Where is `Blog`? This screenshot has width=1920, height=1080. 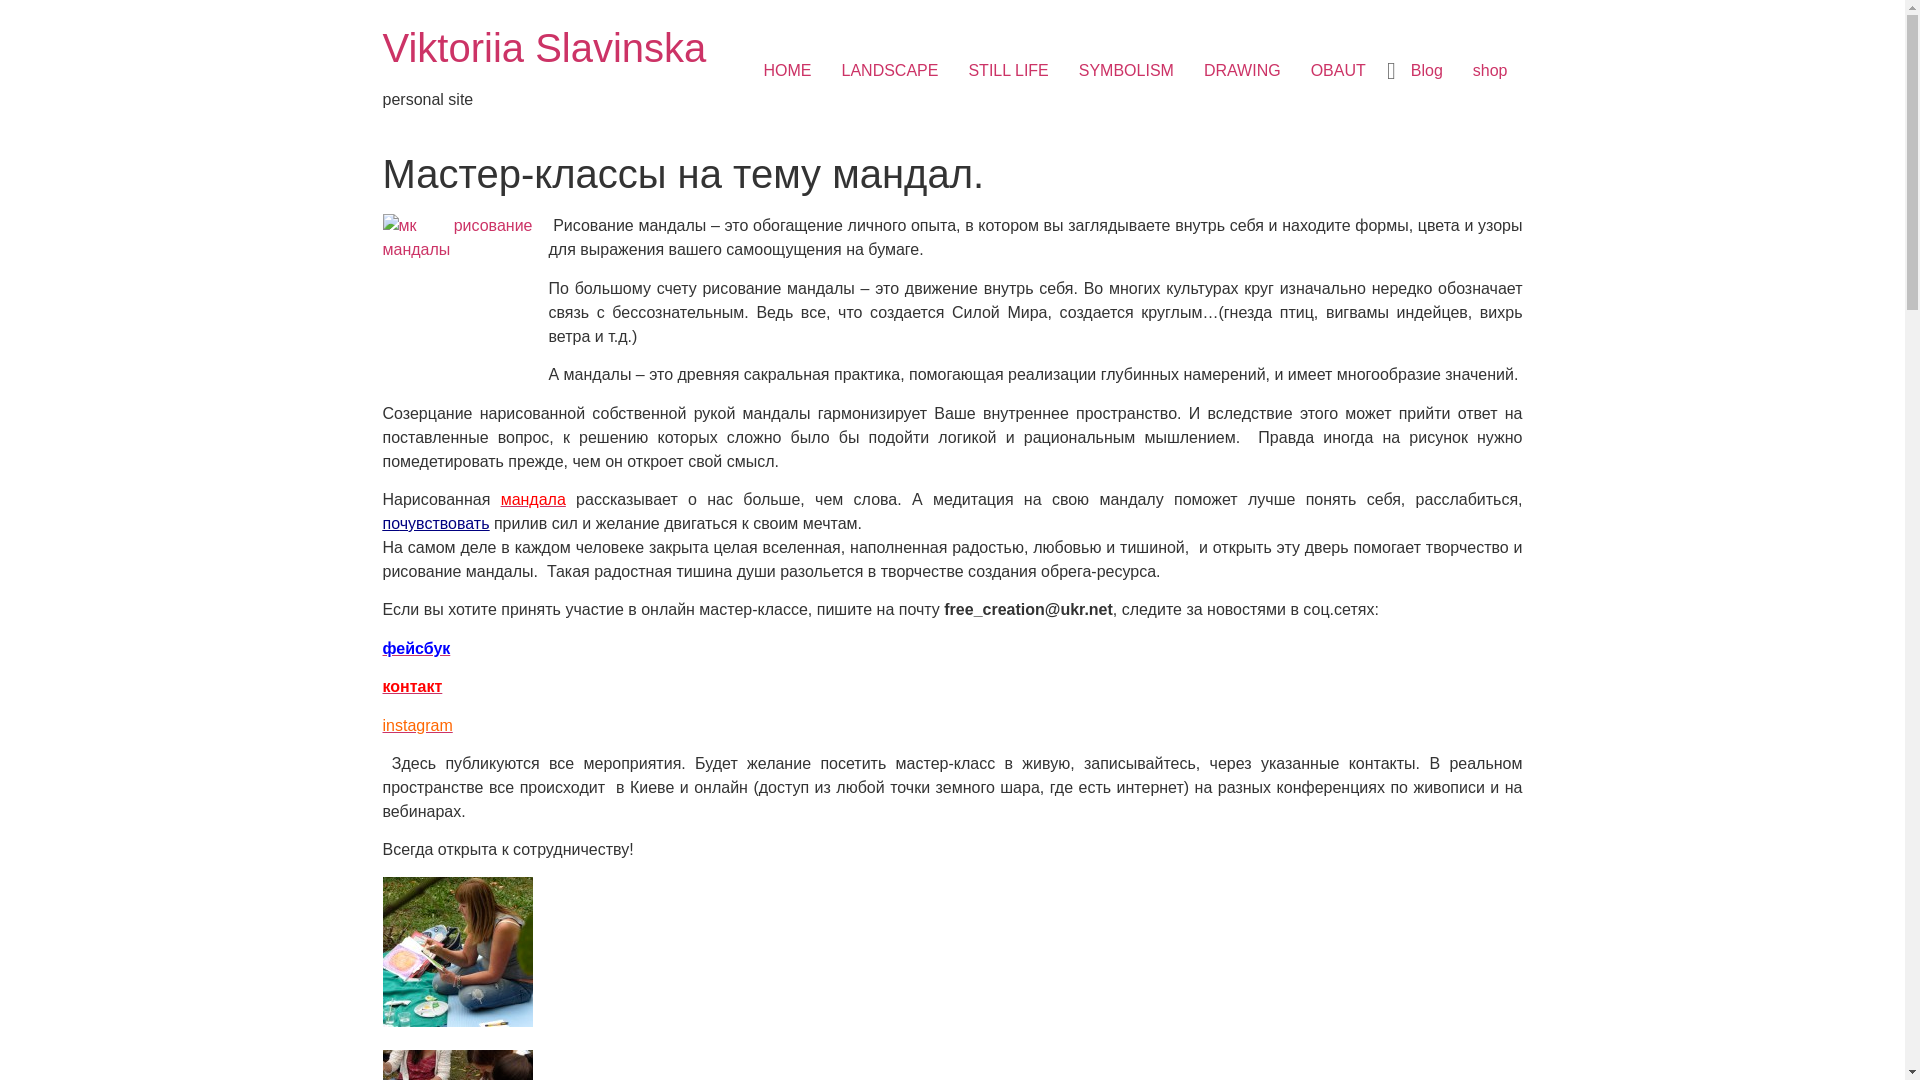 Blog is located at coordinates (1427, 71).